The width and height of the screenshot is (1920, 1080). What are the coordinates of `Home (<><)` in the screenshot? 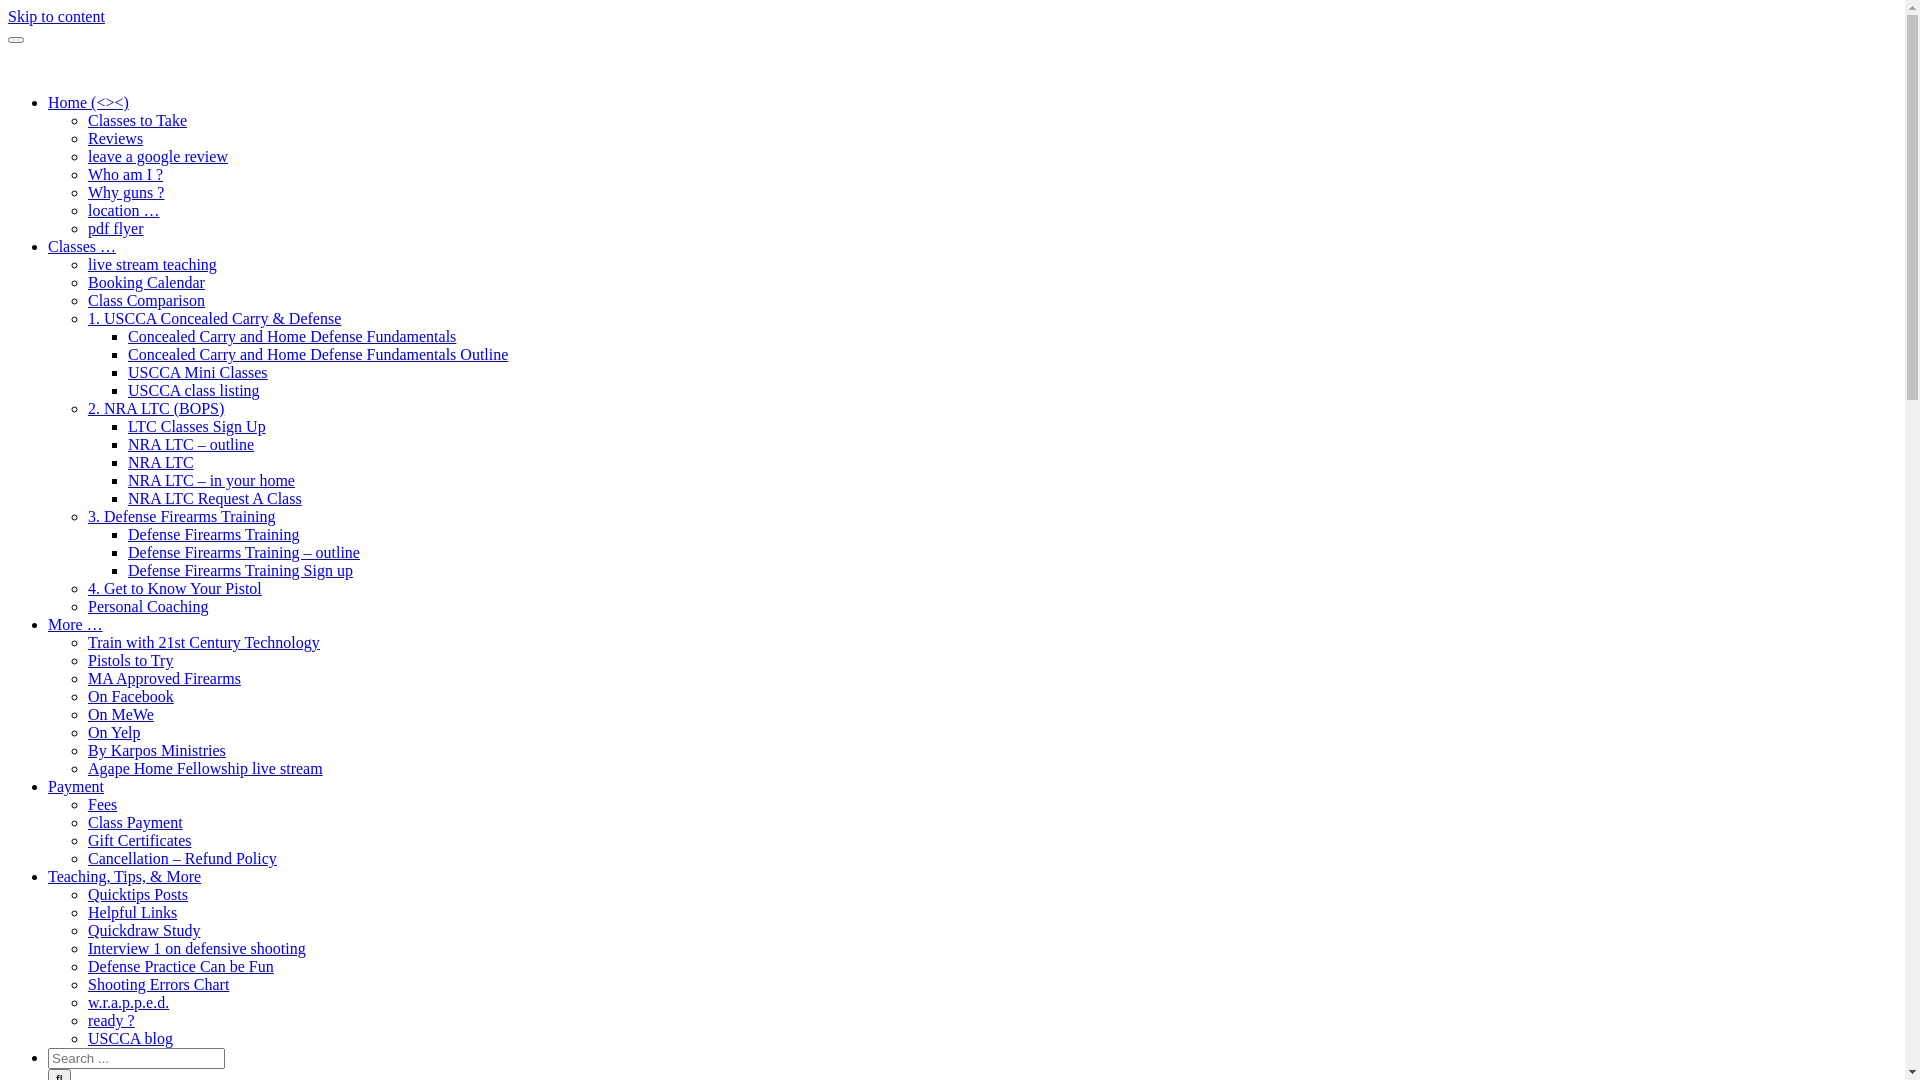 It's located at (88, 102).